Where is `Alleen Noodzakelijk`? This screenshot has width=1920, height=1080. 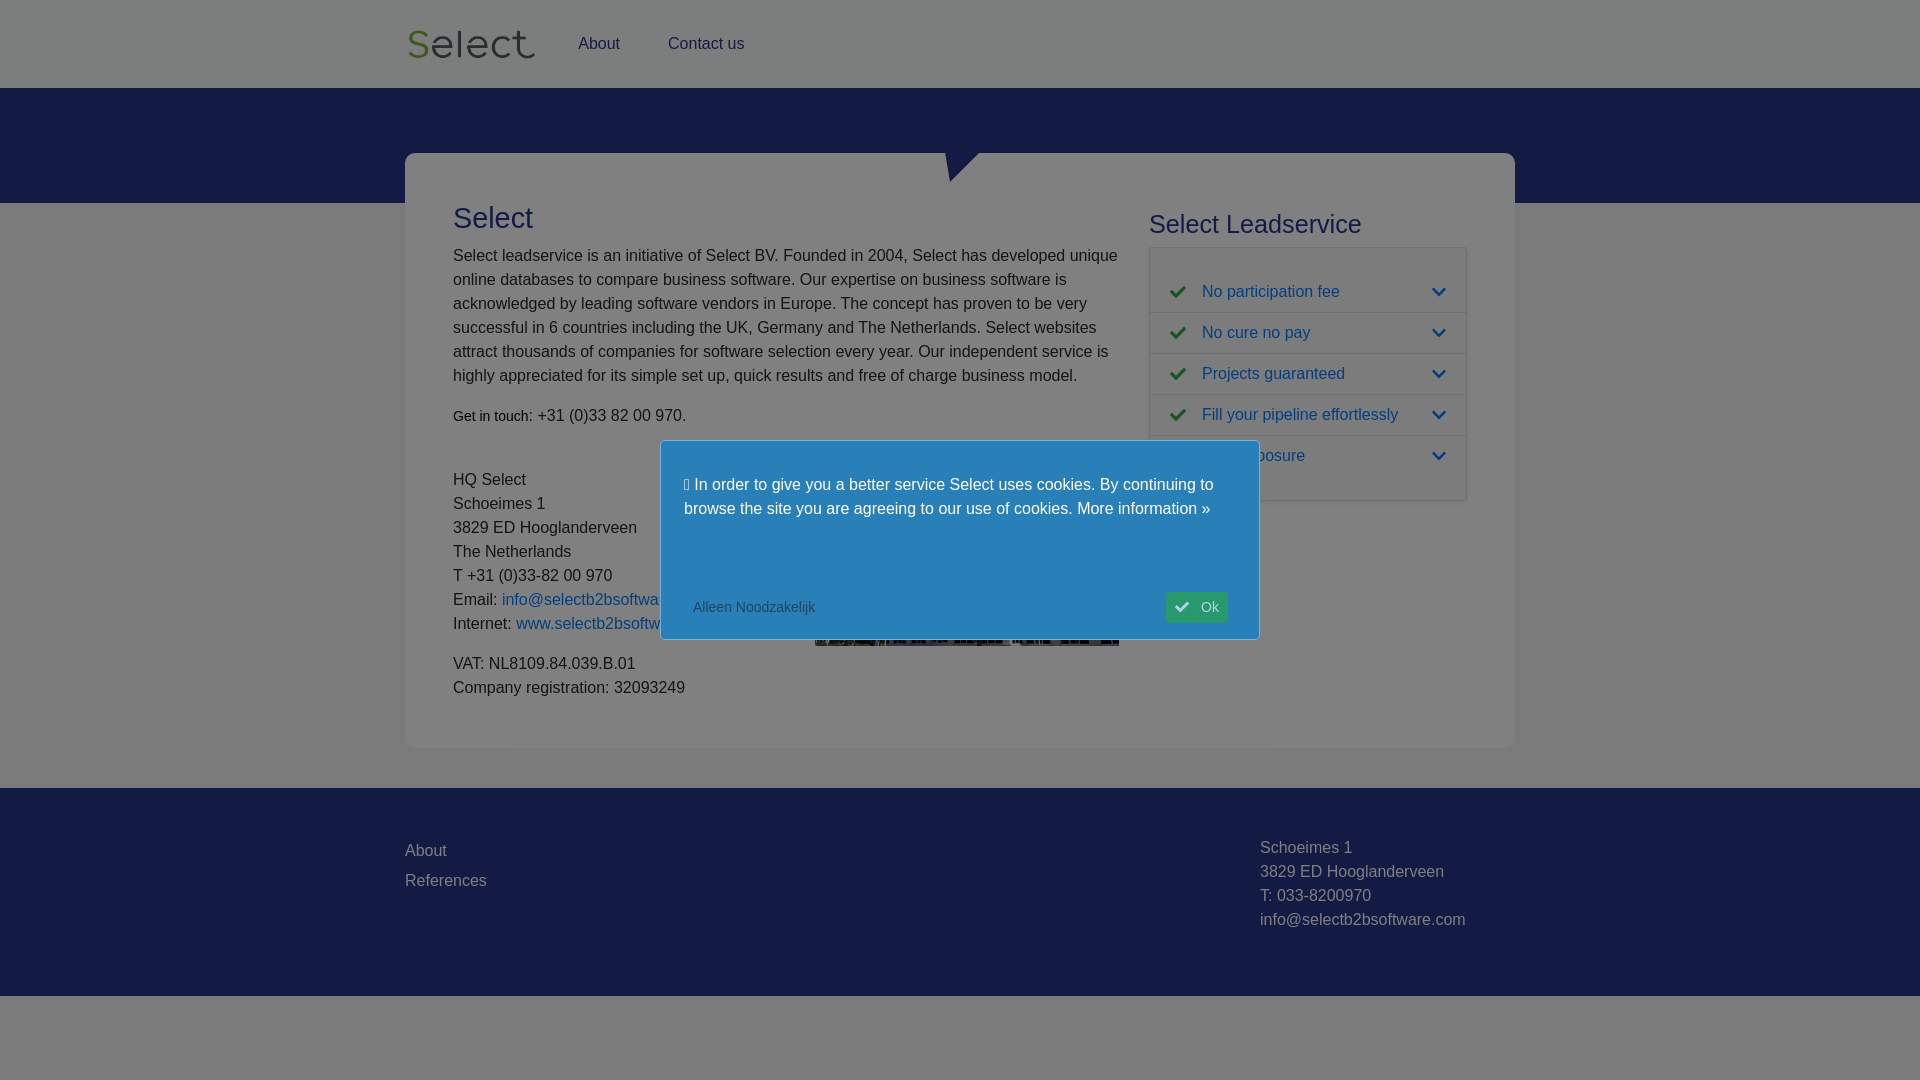
Alleen Noodzakelijk is located at coordinates (753, 607).